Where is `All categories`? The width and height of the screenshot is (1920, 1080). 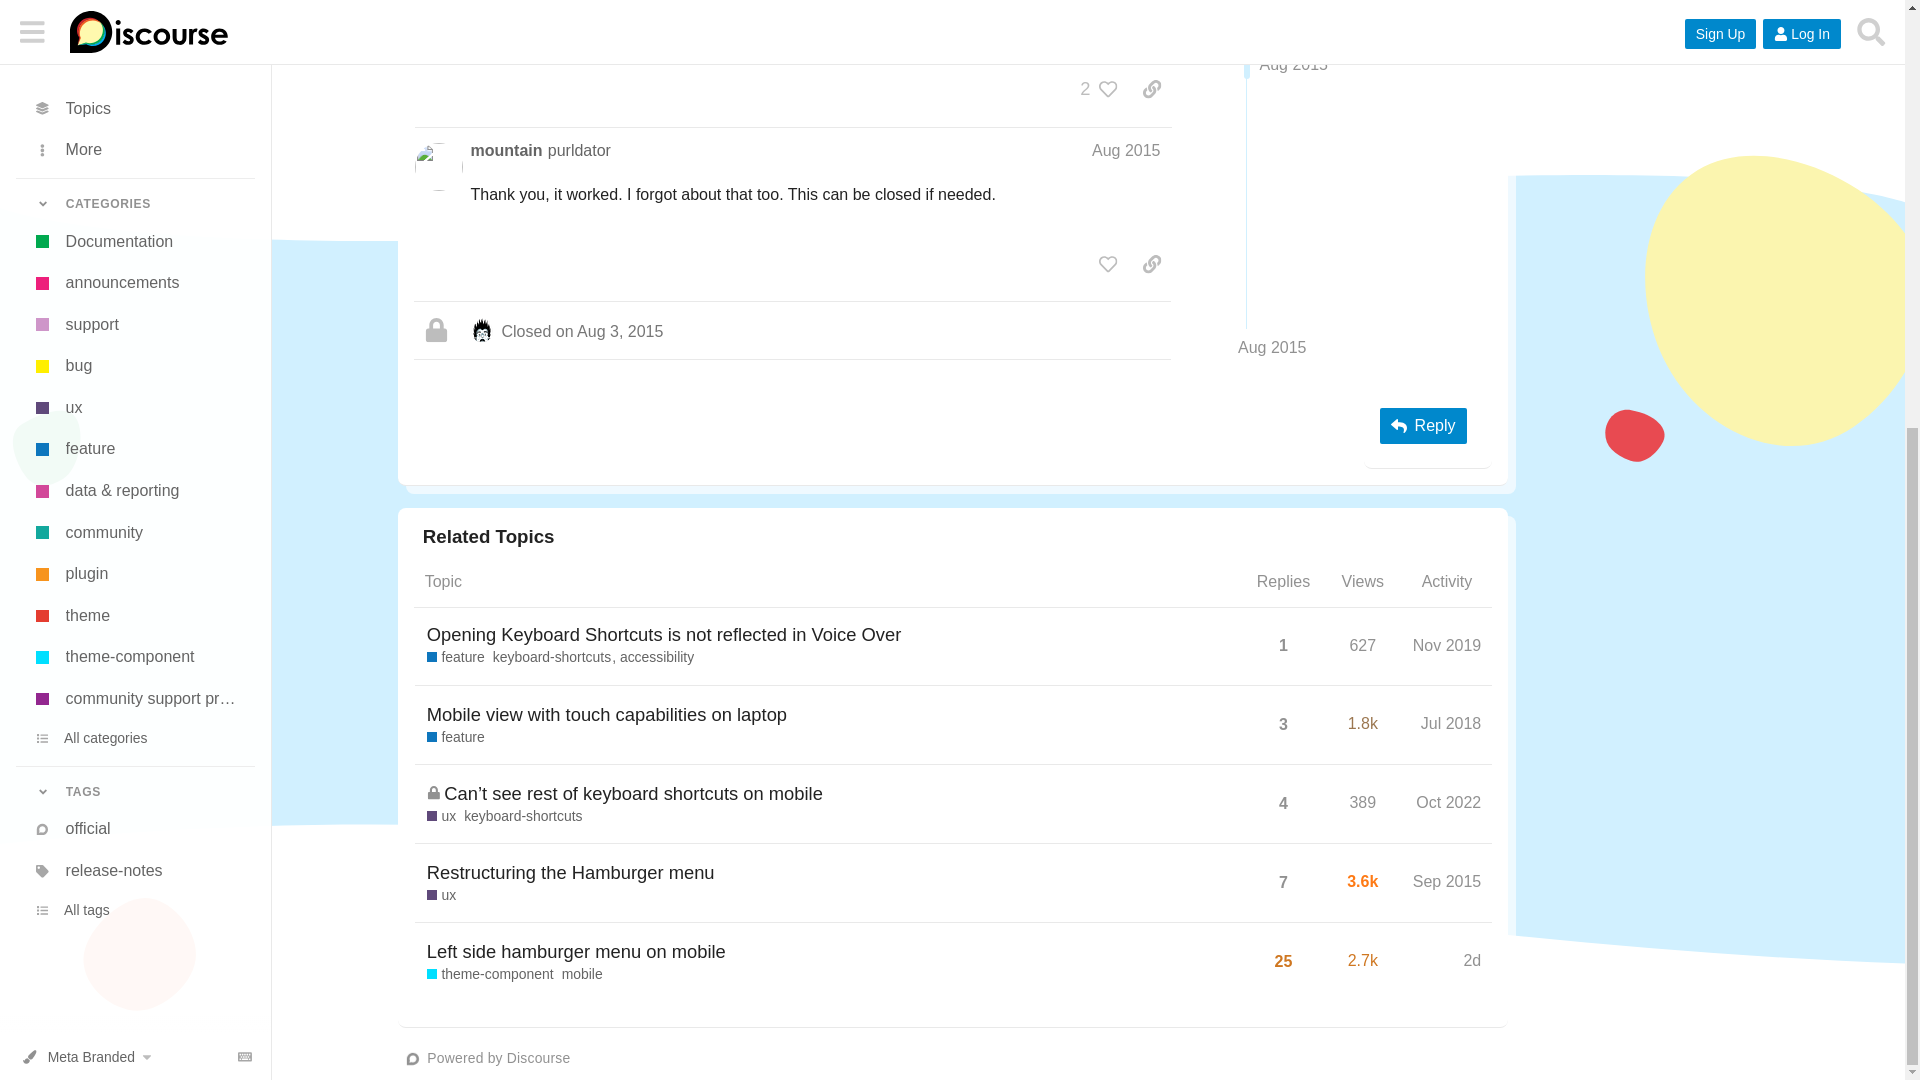 All categories is located at coordinates (135, 38).